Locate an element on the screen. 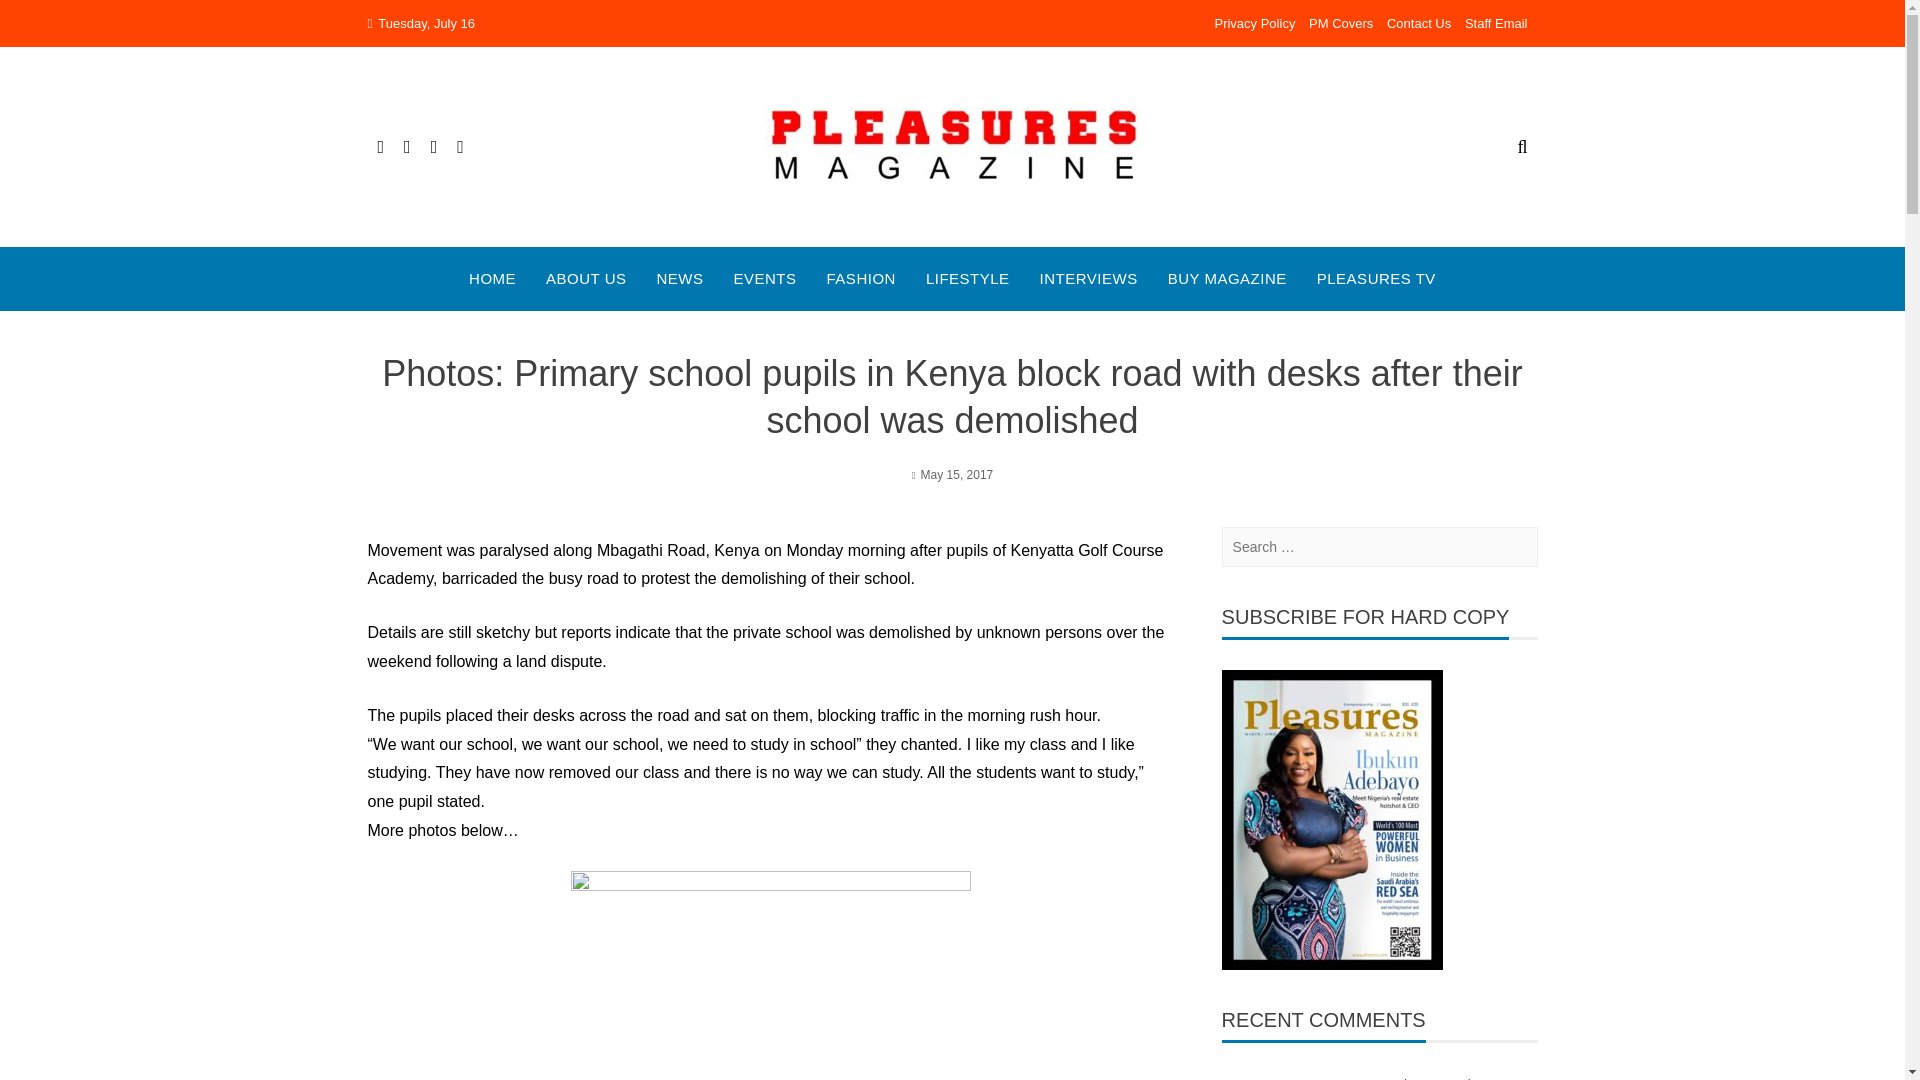  HOME is located at coordinates (492, 278).